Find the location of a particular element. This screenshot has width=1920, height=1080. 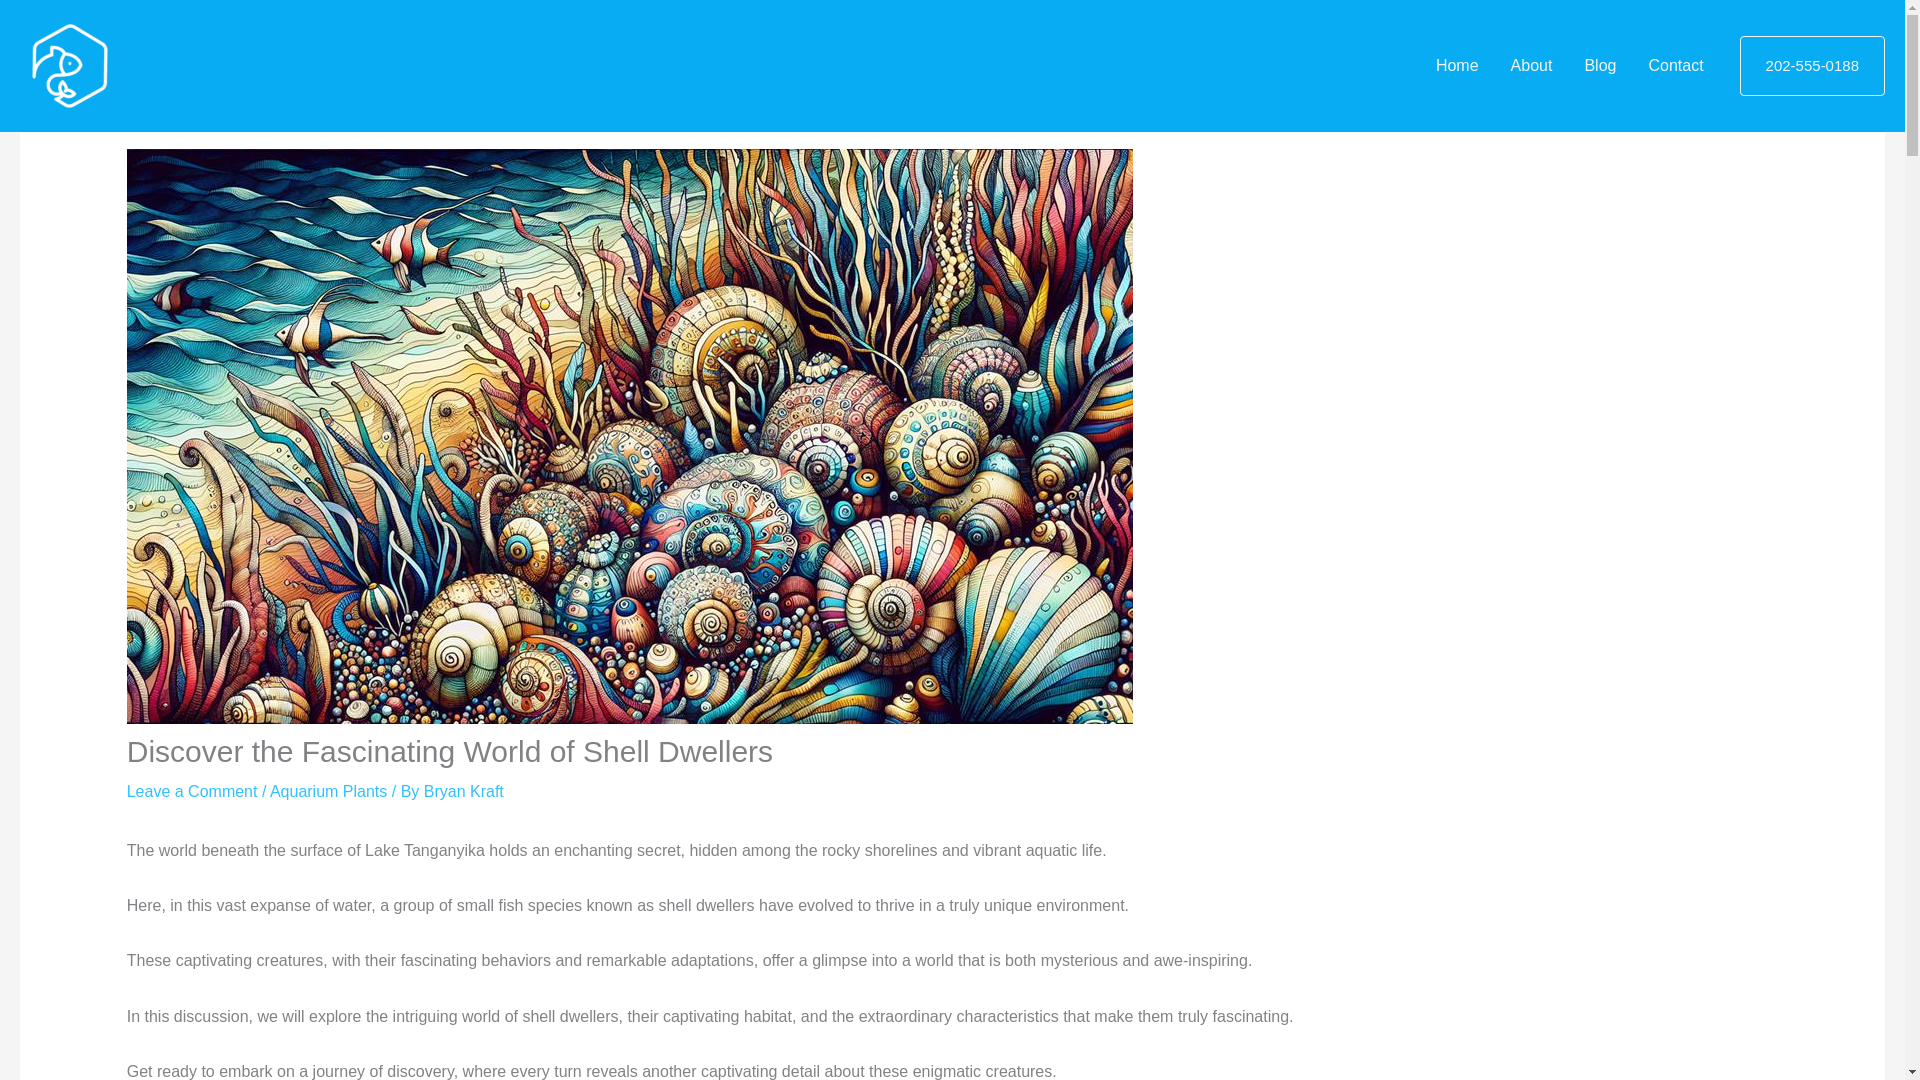

202-555-0188 is located at coordinates (1812, 66).